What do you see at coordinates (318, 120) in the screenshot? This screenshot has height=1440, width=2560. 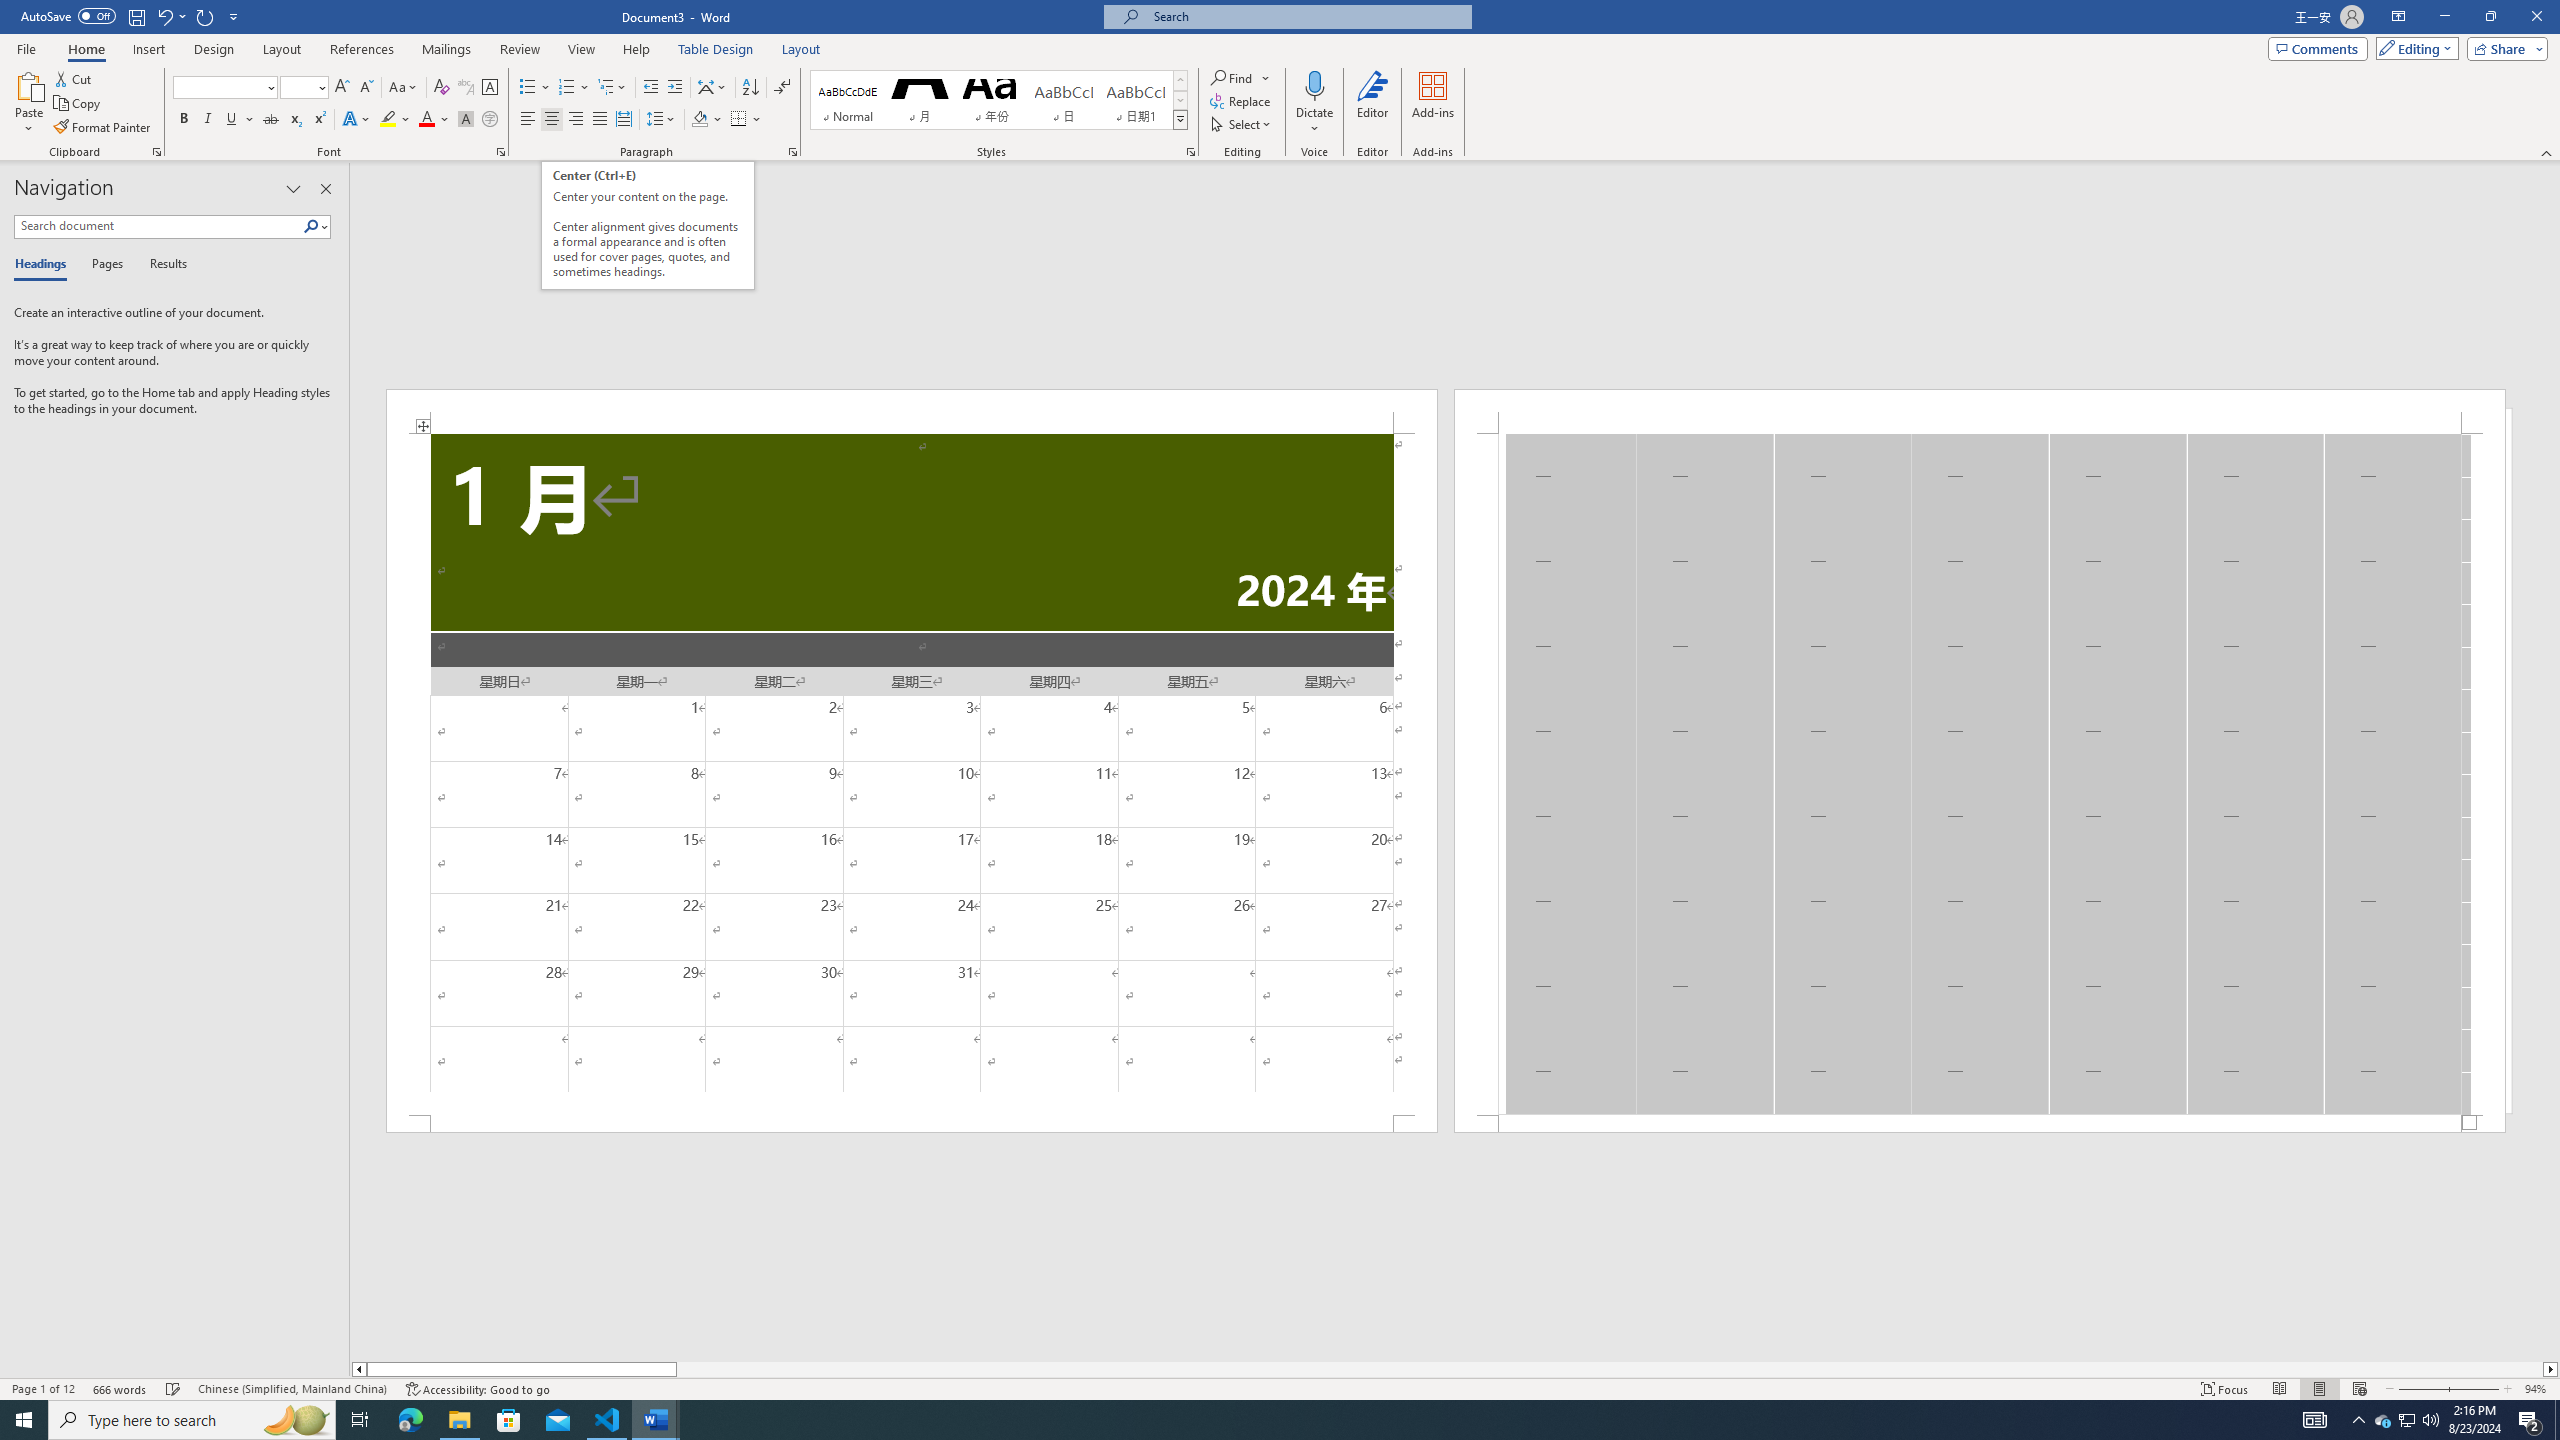 I see `Superscript` at bounding box center [318, 120].